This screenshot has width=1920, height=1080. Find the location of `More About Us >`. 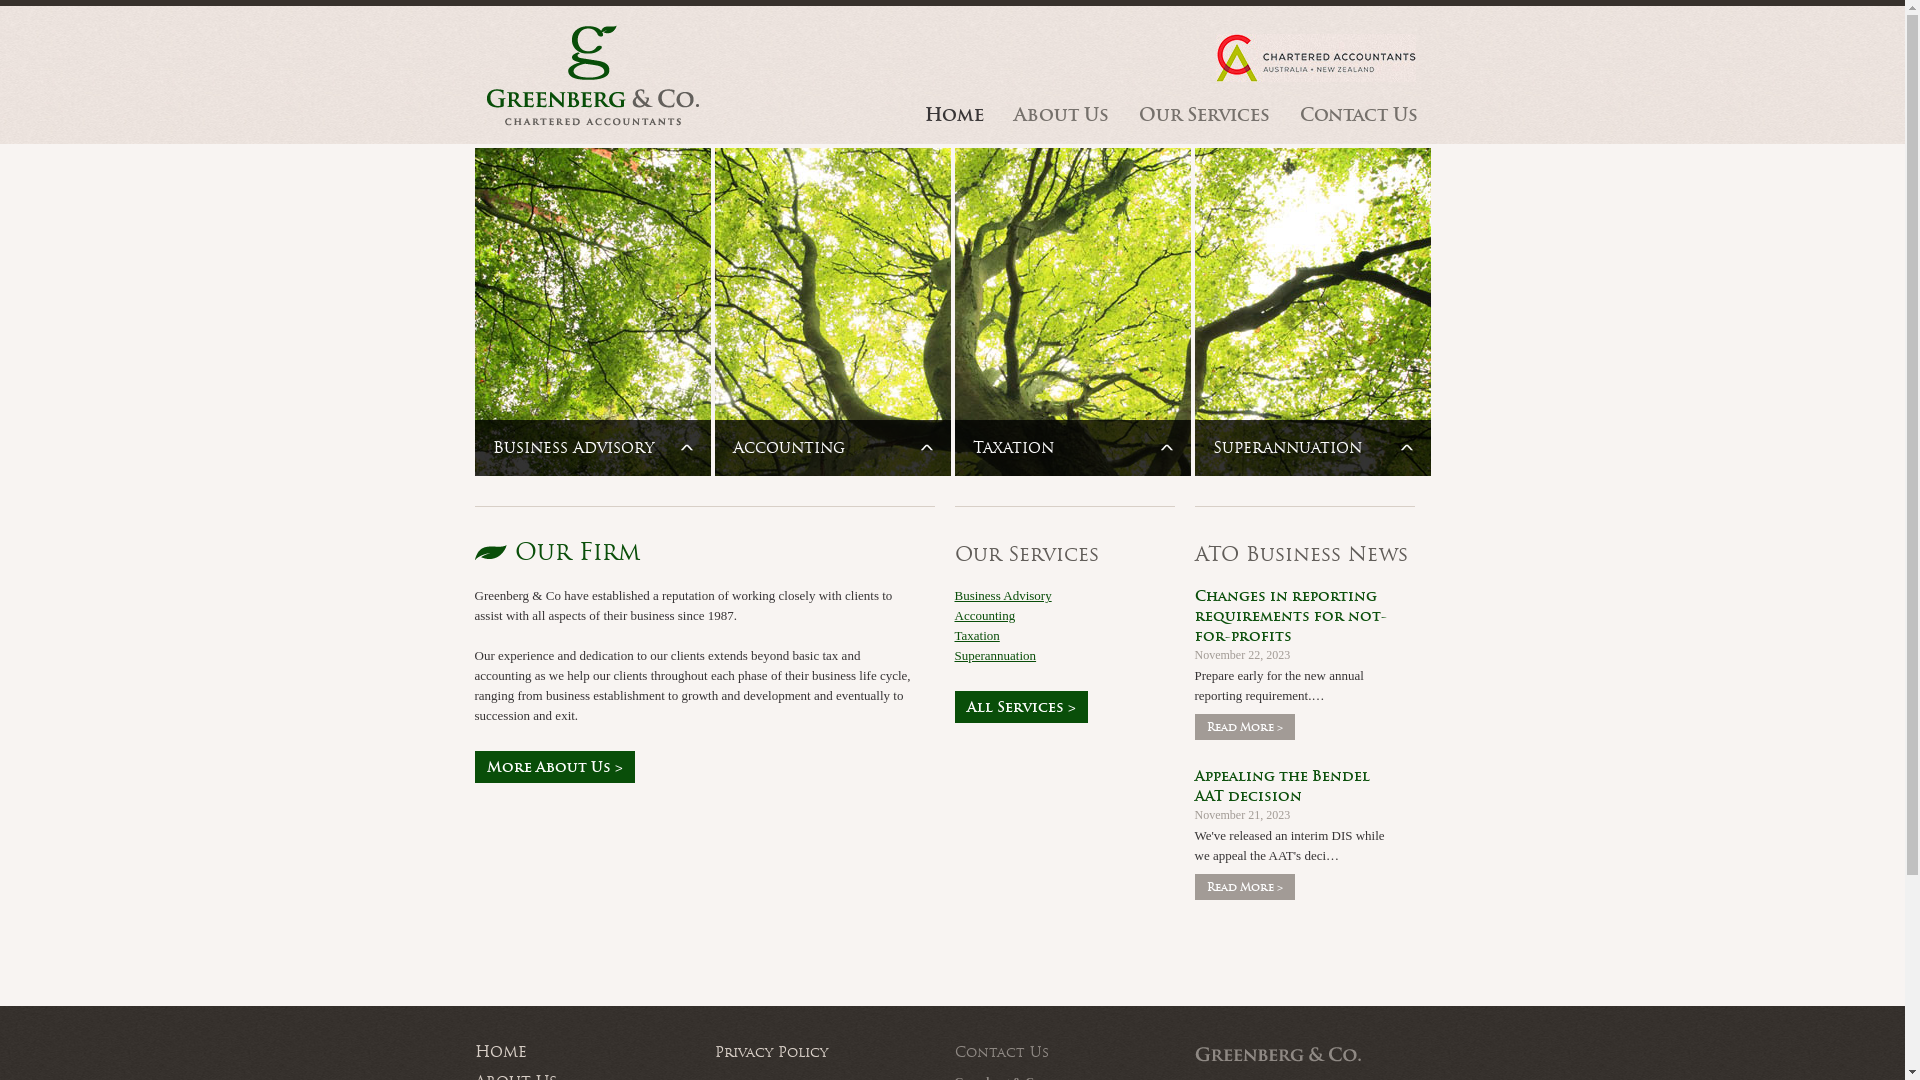

More About Us > is located at coordinates (554, 767).